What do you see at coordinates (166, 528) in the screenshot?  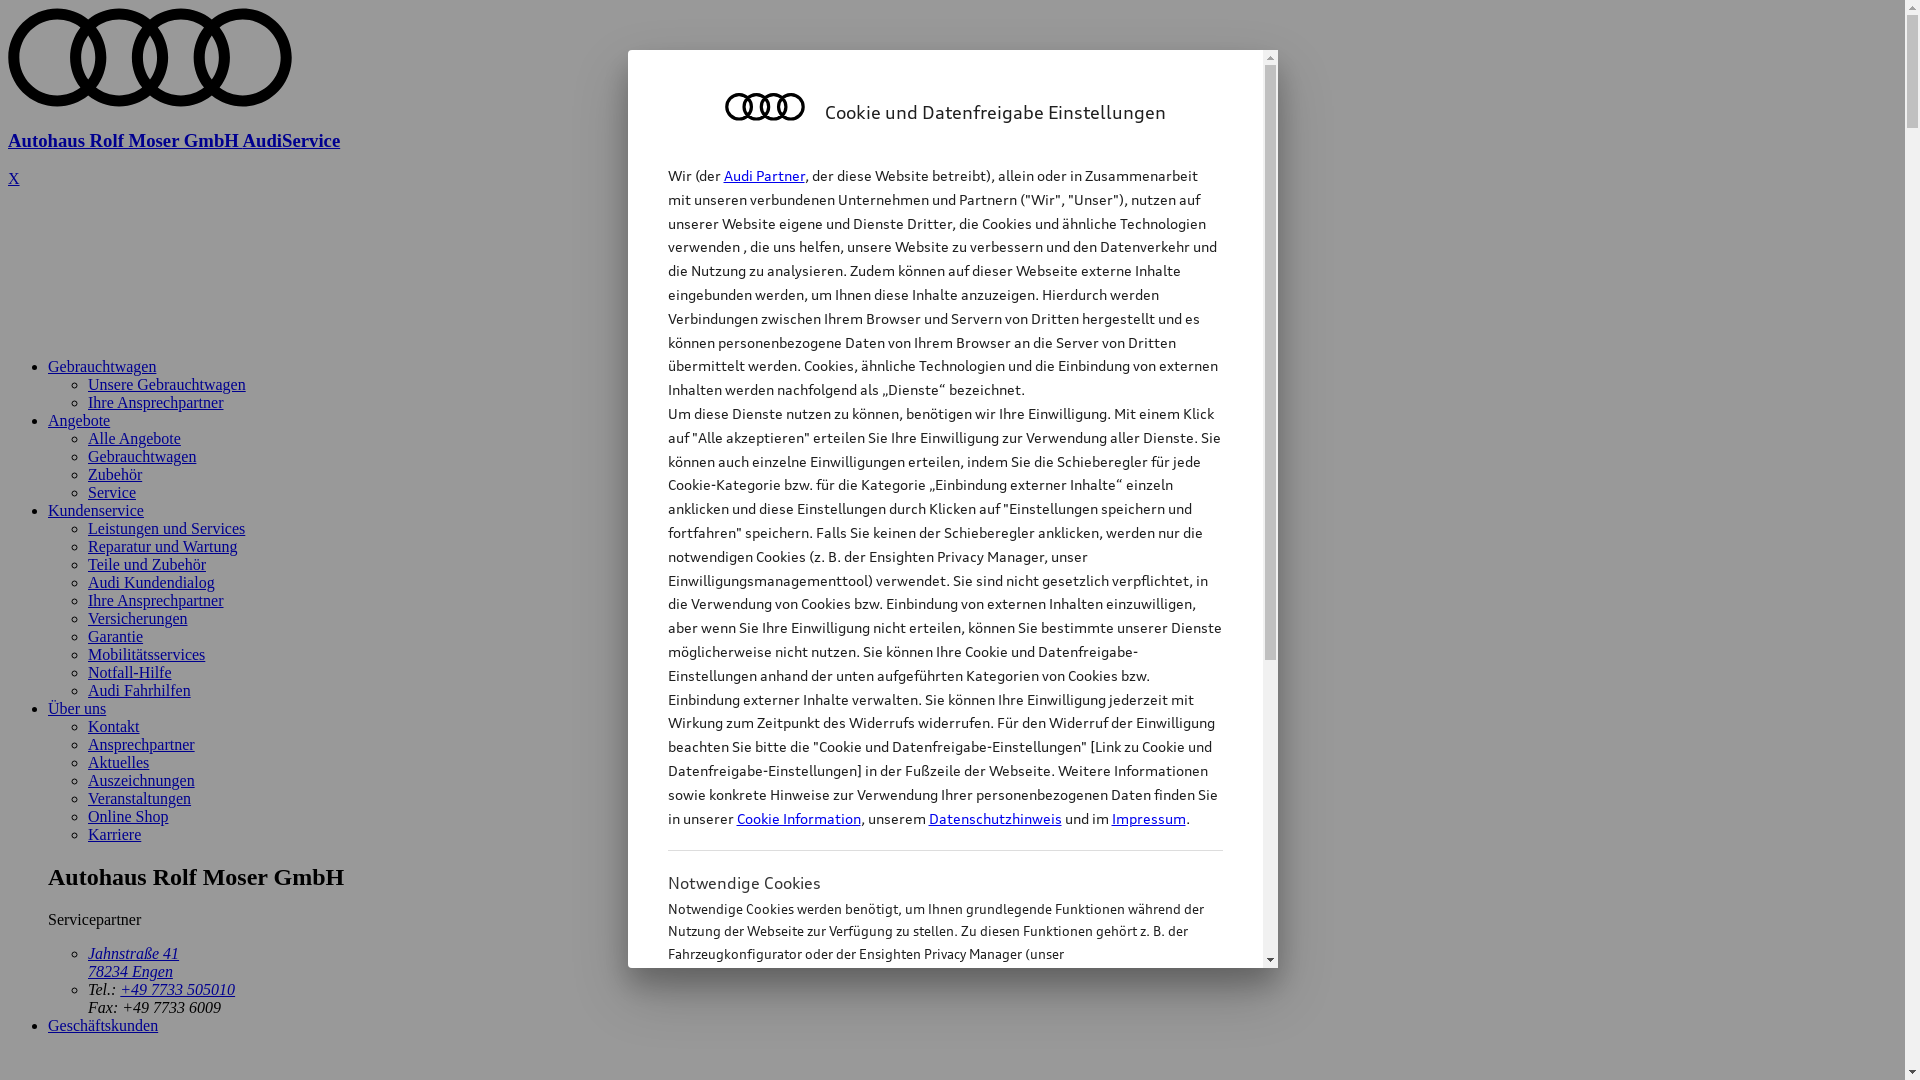 I see `Leistungen und Services` at bounding box center [166, 528].